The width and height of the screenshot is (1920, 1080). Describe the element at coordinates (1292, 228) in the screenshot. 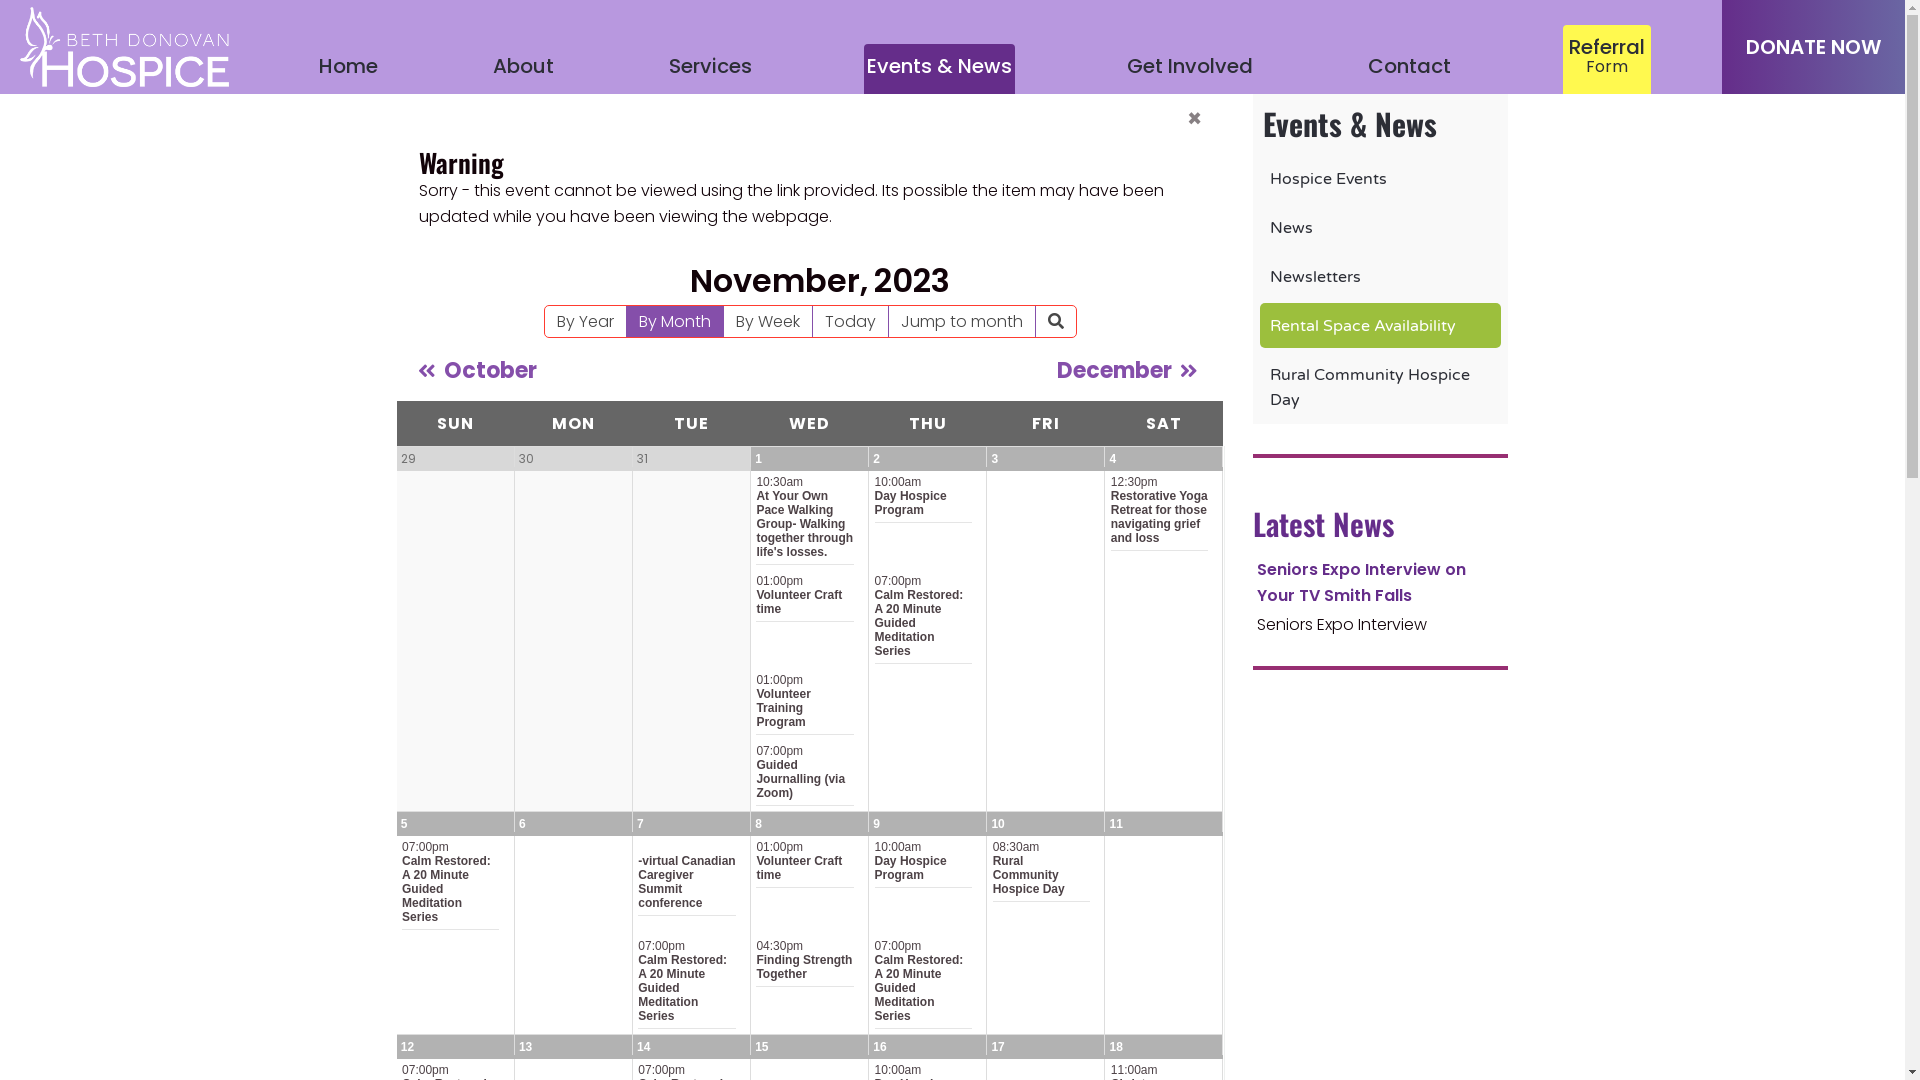

I see `News` at that location.